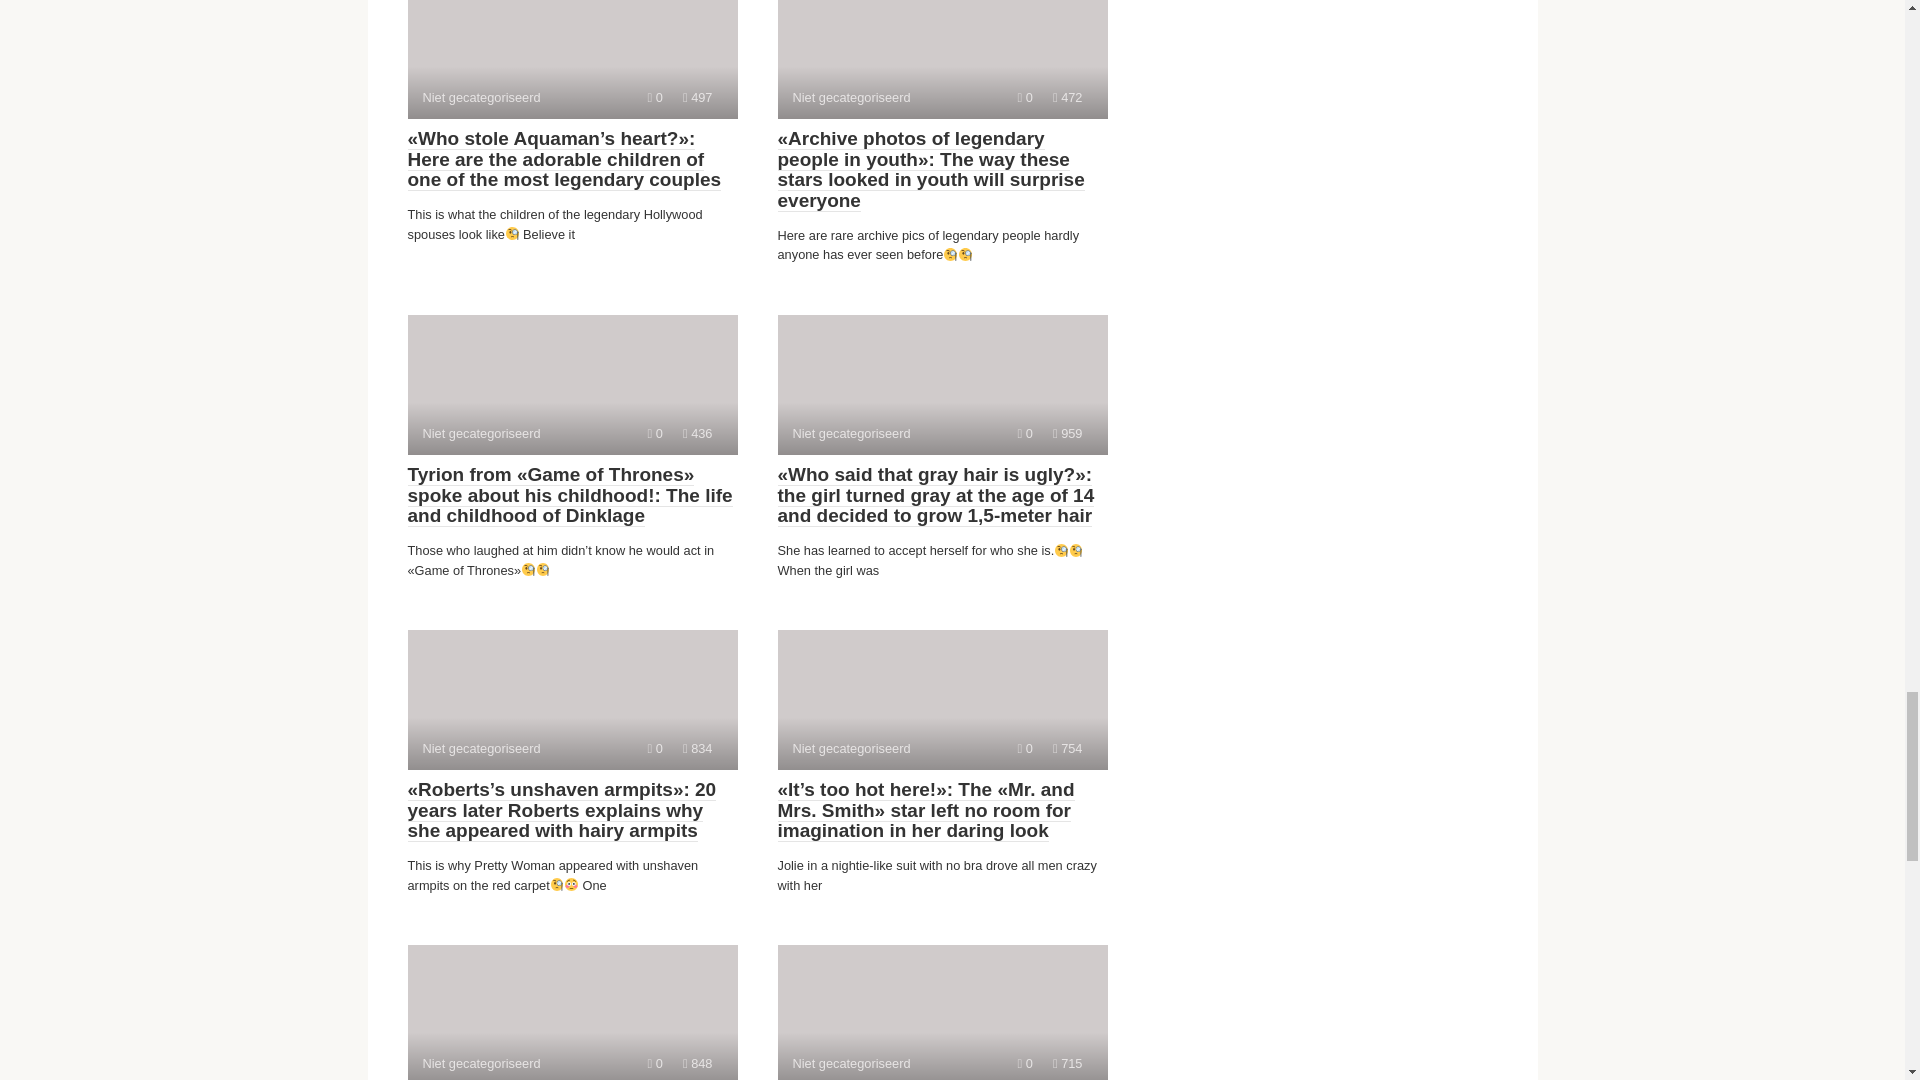 Image resolution: width=1920 pixels, height=1080 pixels. I want to click on Views, so click(698, 96).